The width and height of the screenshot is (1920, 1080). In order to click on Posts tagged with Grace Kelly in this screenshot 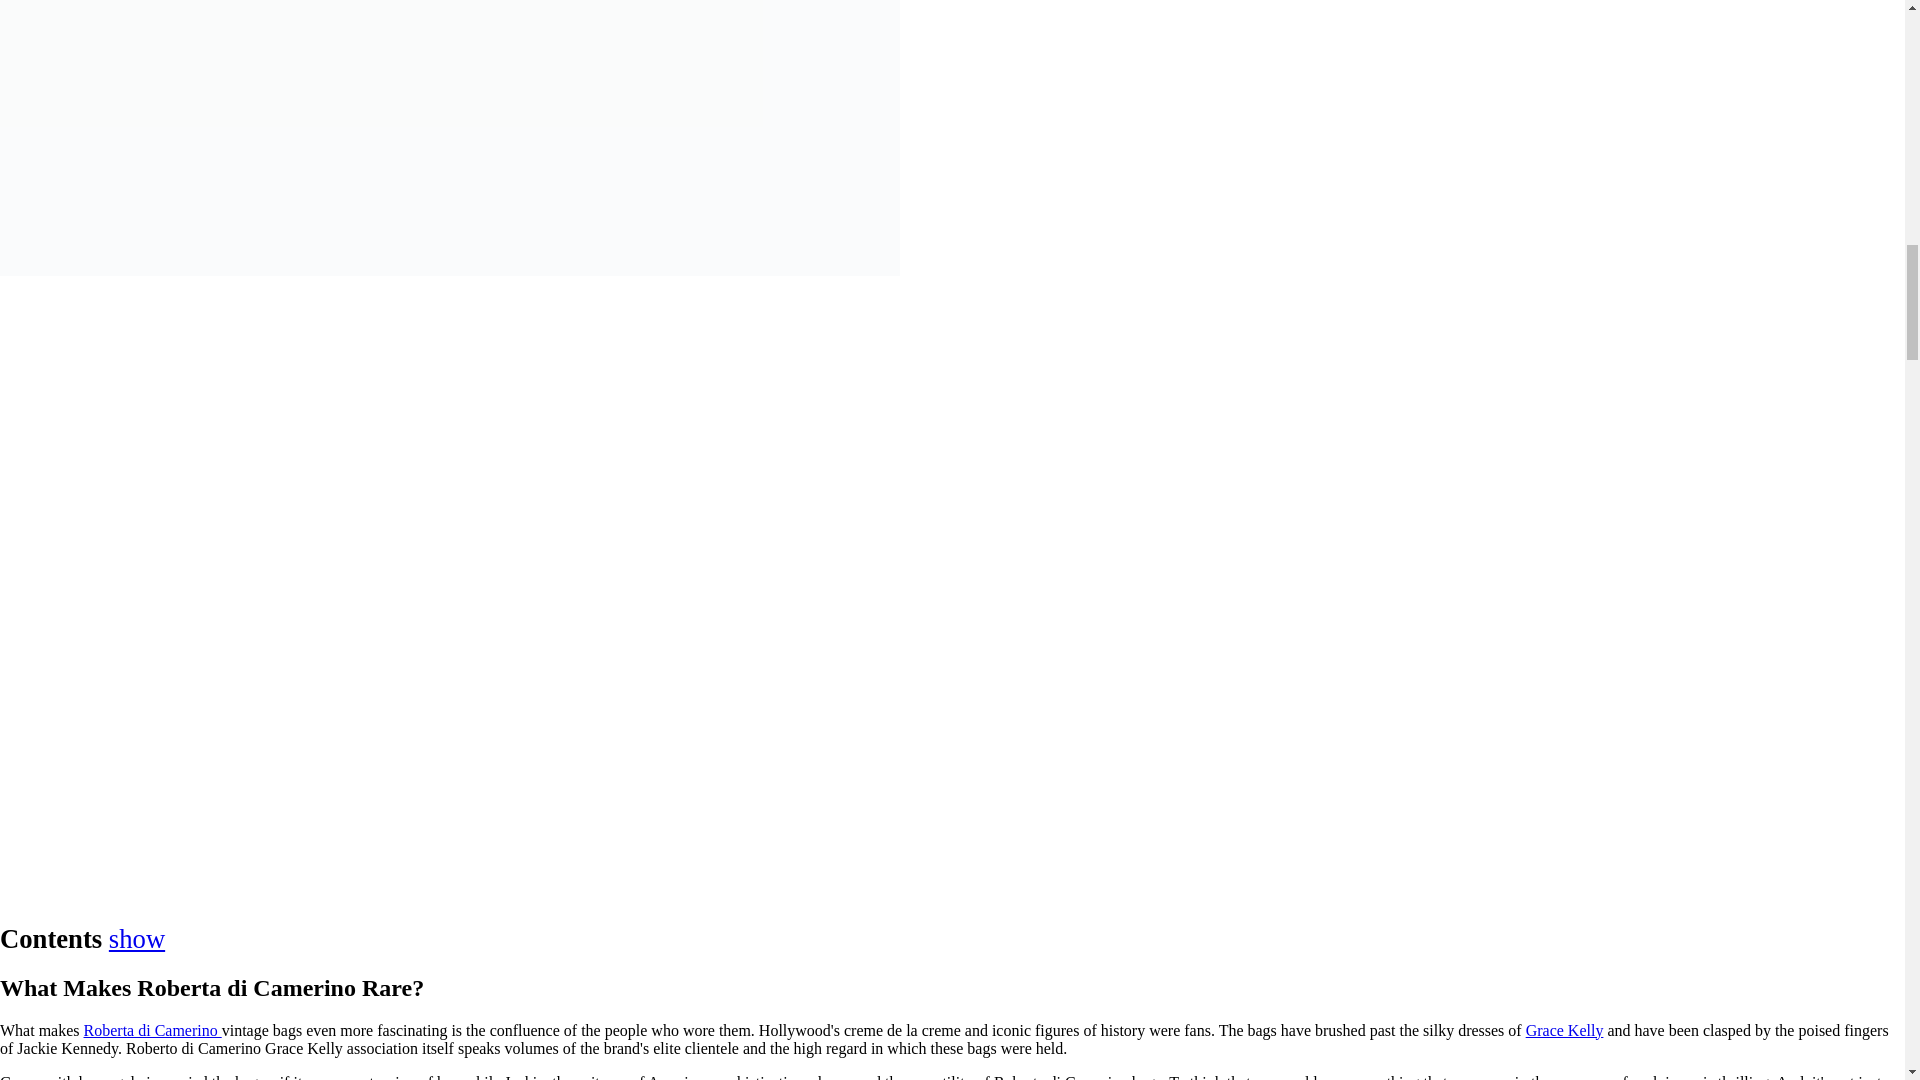, I will do `click(1564, 1030)`.